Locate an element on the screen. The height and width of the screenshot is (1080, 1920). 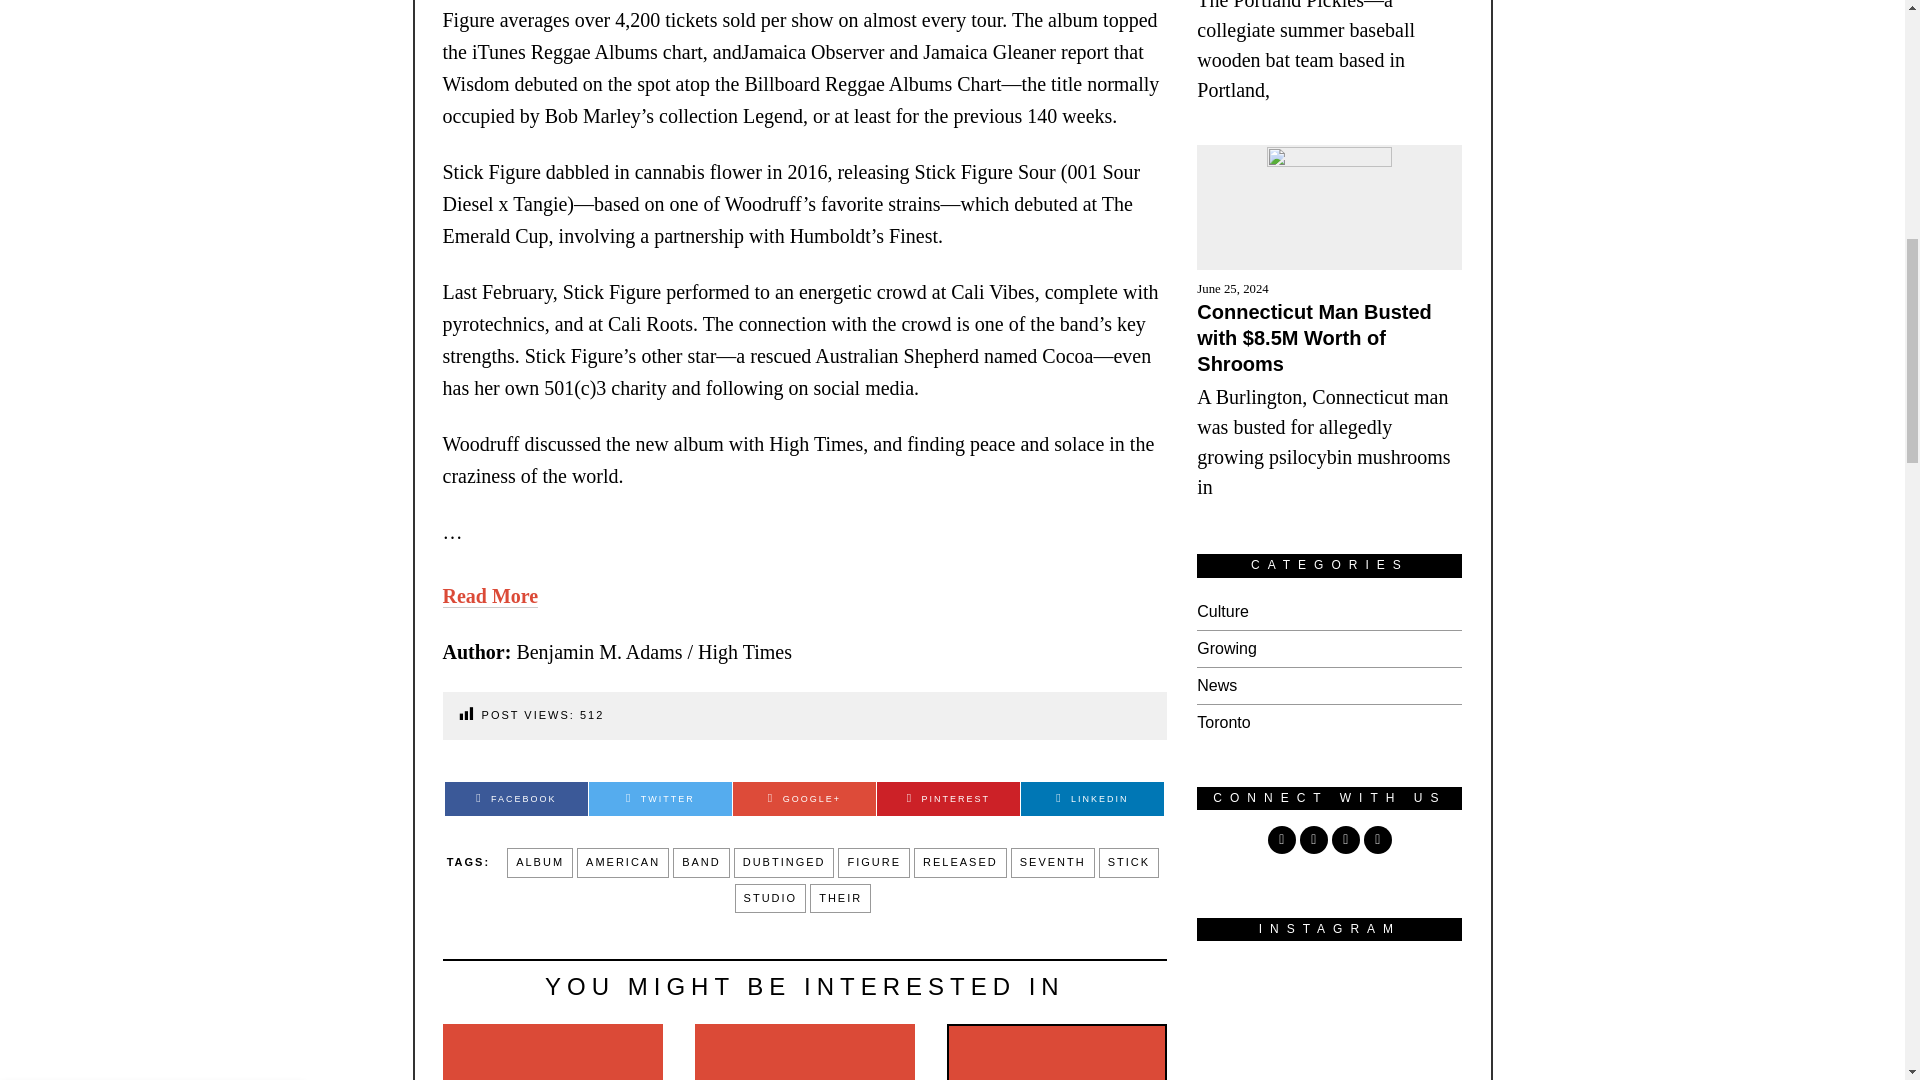
Read More is located at coordinates (489, 596).